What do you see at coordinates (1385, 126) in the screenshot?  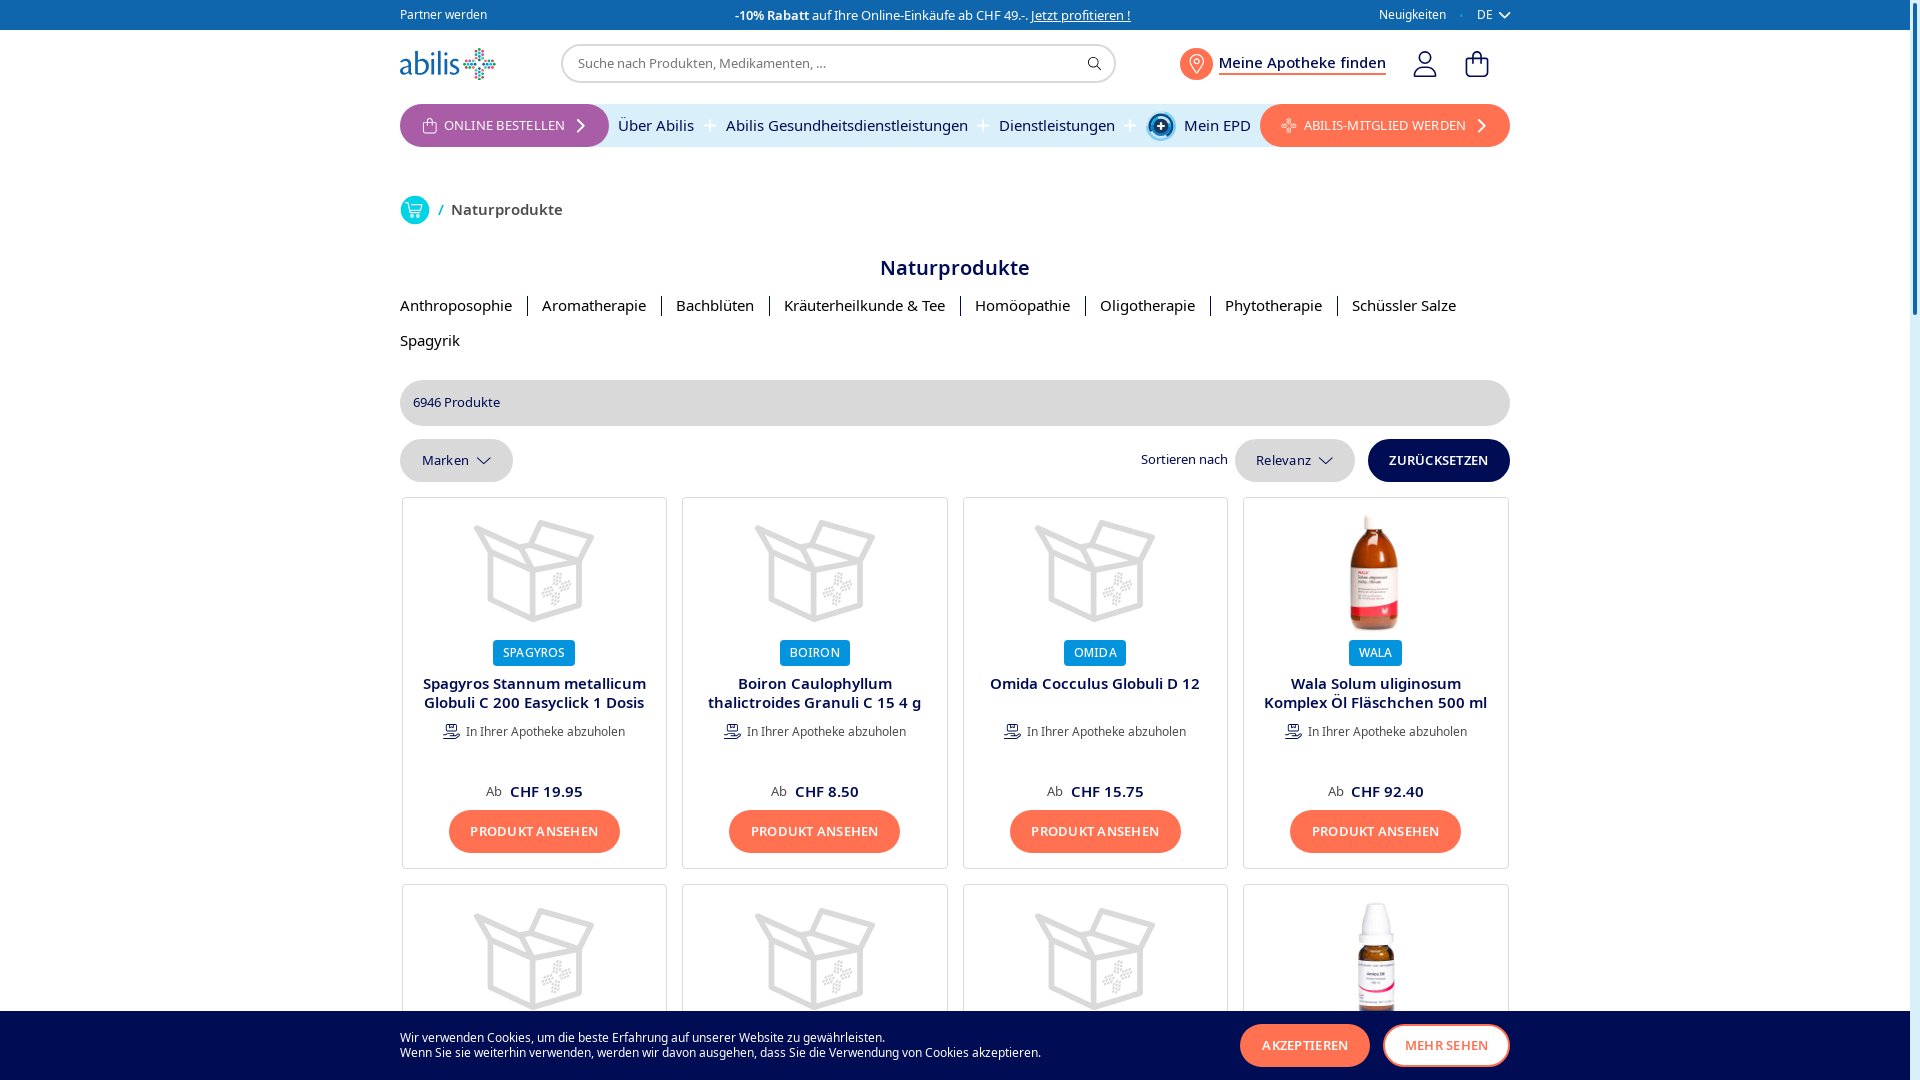 I see `ABILIS-MITGLIED WERDEN` at bounding box center [1385, 126].